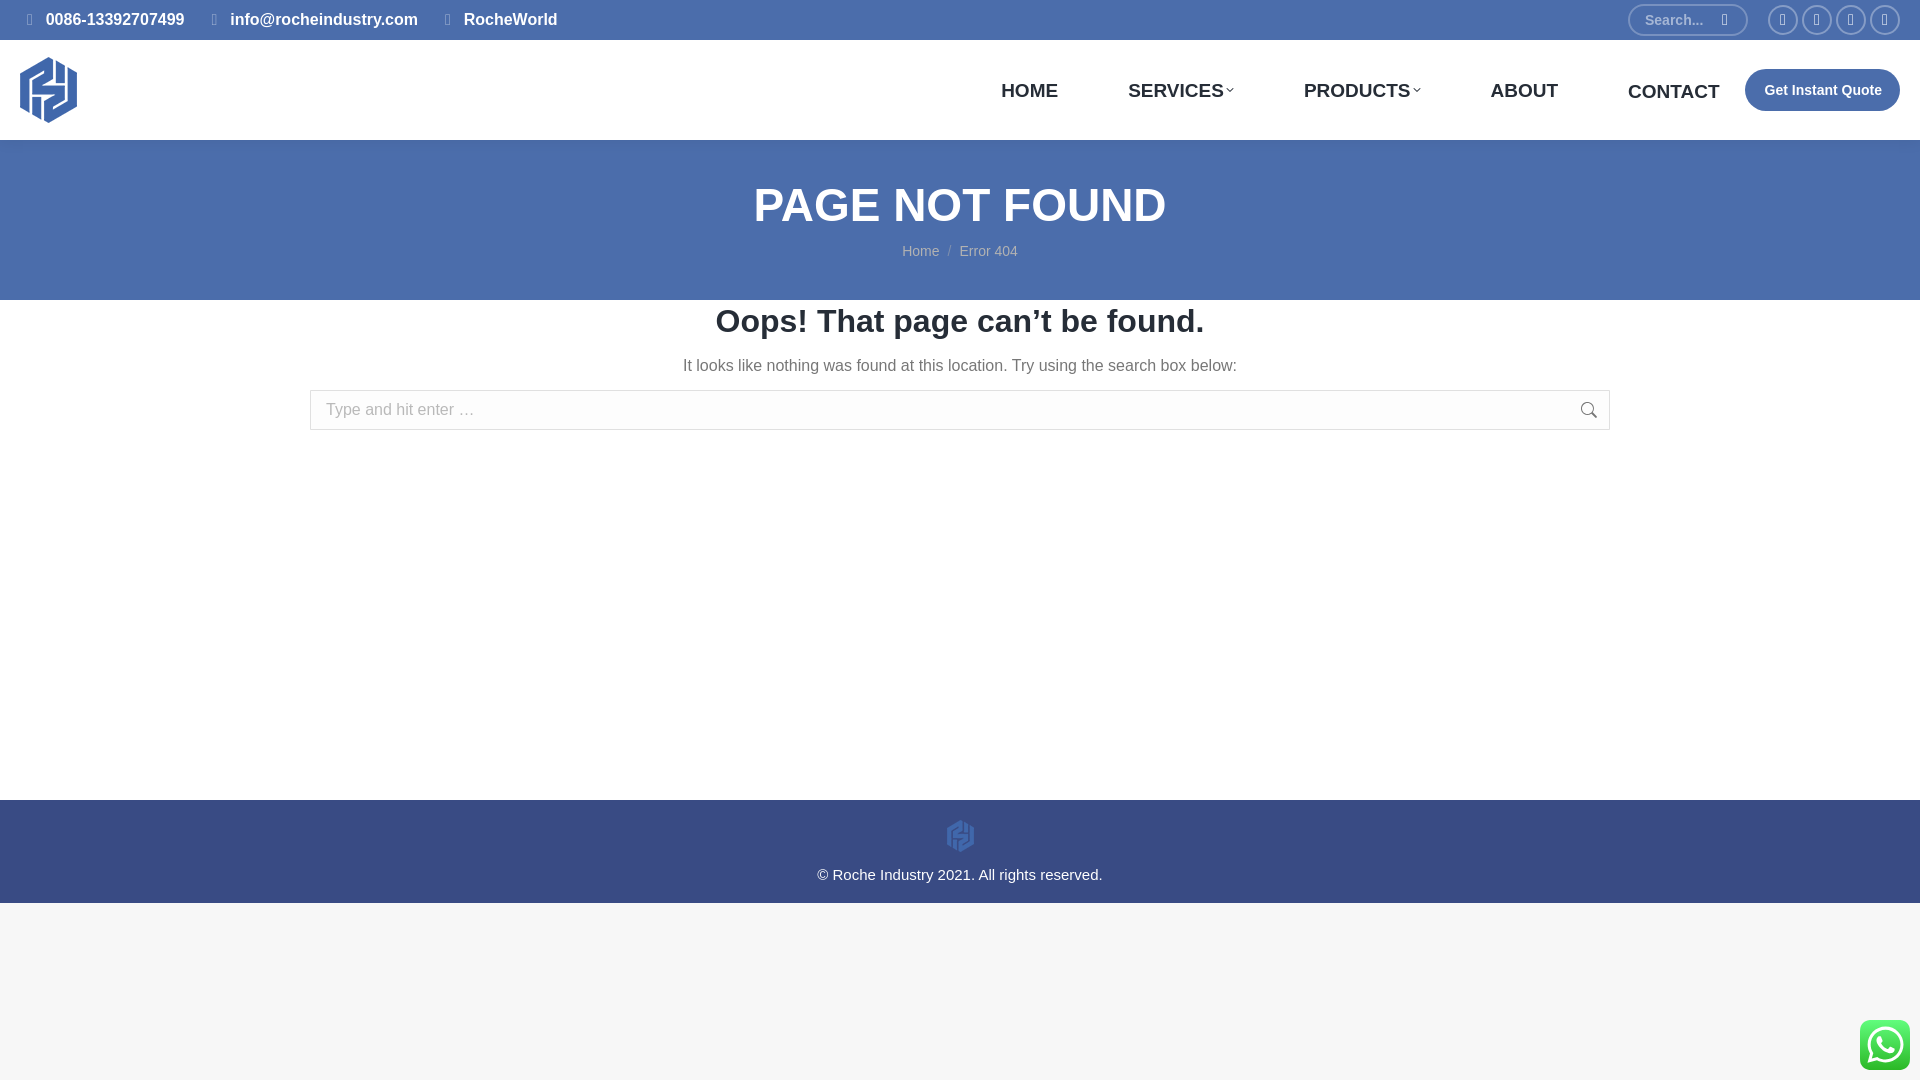  I want to click on Get Instant Quote, so click(1822, 90).